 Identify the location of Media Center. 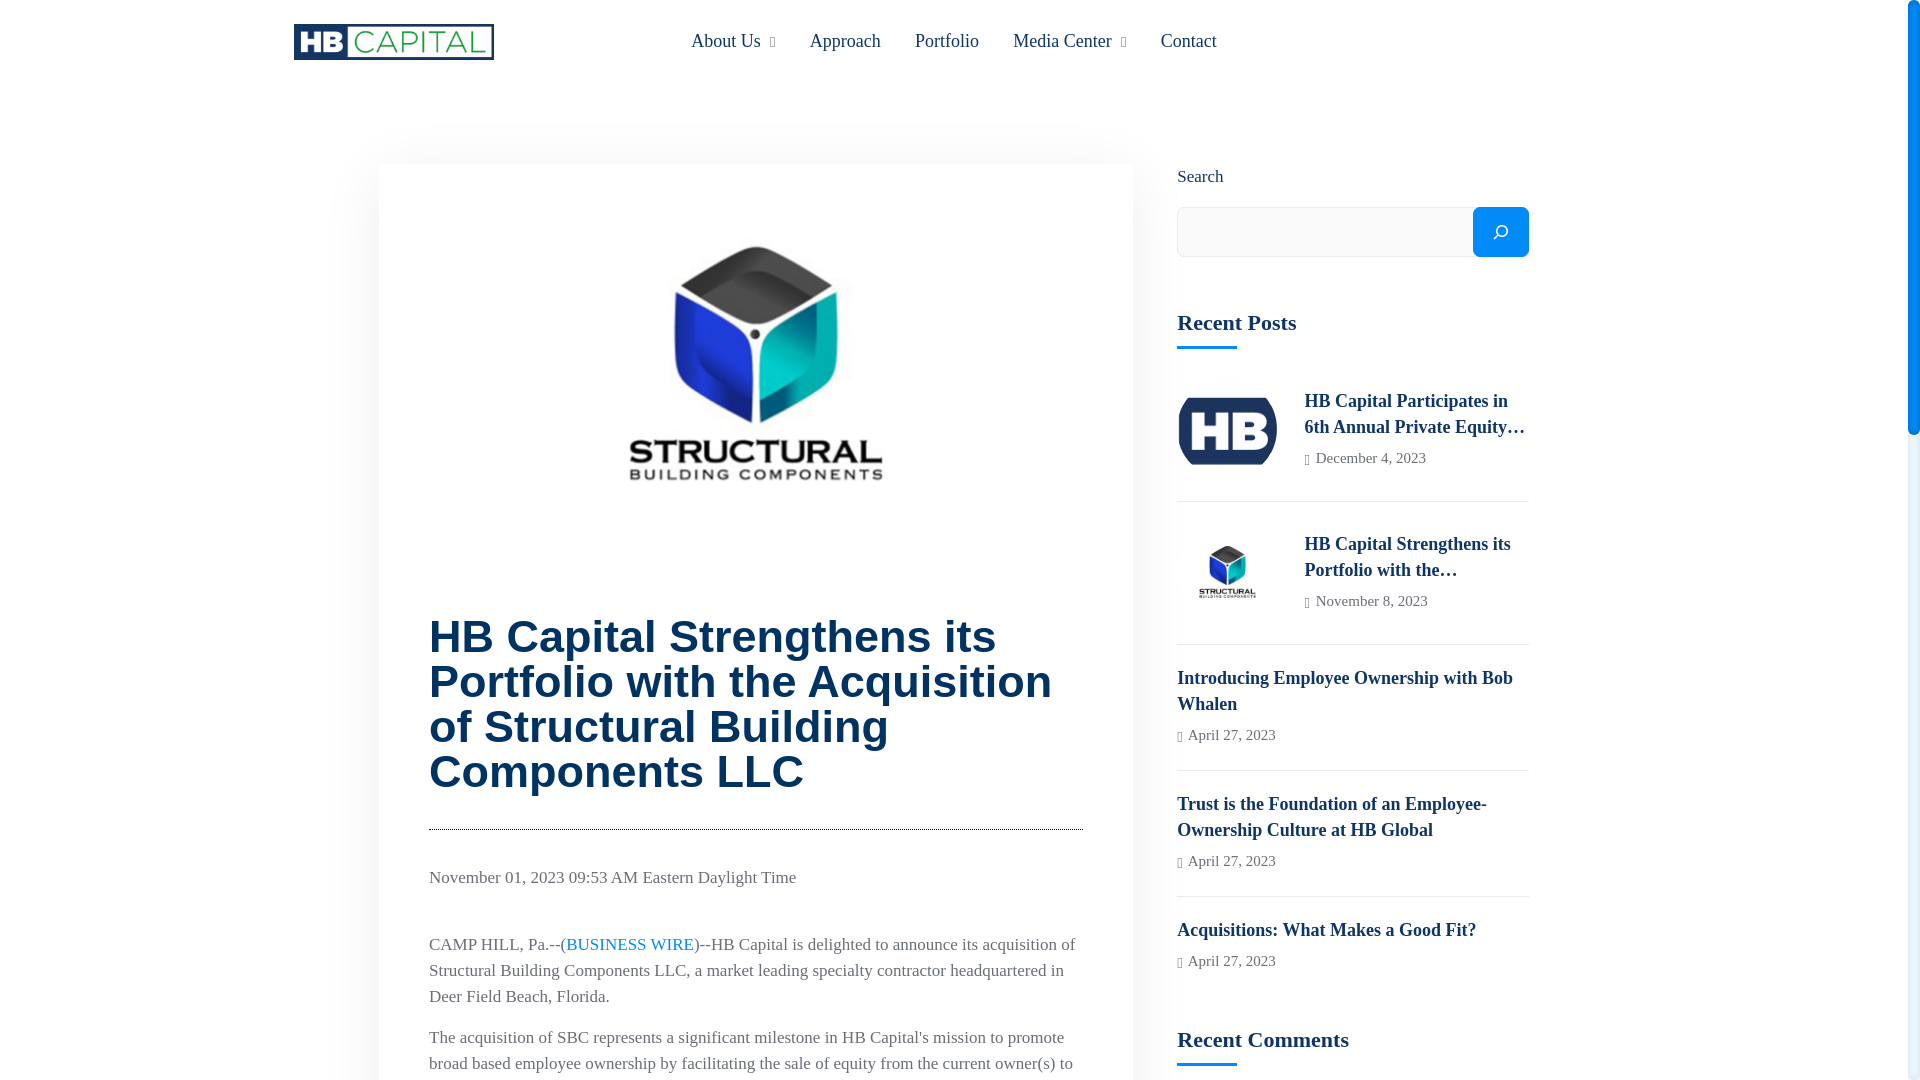
(1062, 40).